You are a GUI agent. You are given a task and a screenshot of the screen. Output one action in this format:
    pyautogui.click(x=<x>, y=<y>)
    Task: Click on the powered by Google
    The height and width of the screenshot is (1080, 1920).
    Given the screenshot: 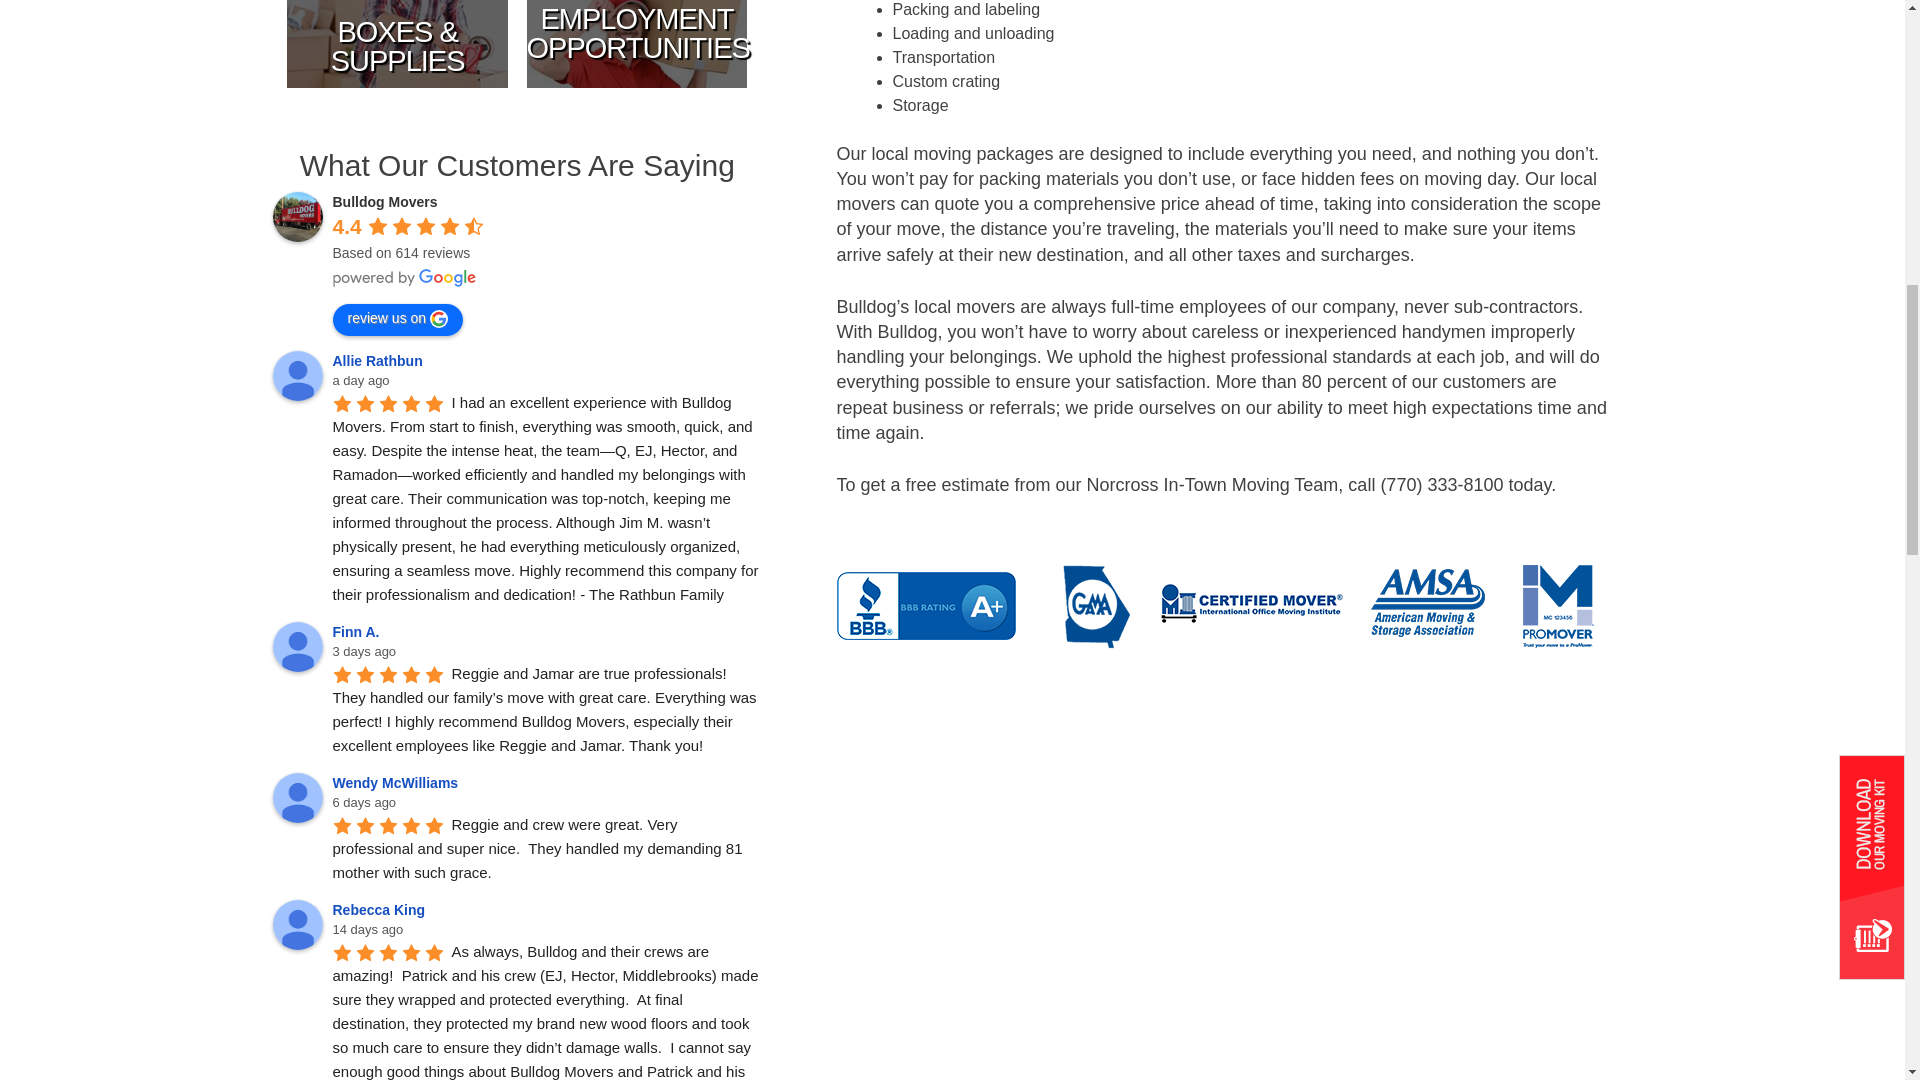 What is the action you would take?
    pyautogui.click(x=404, y=278)
    